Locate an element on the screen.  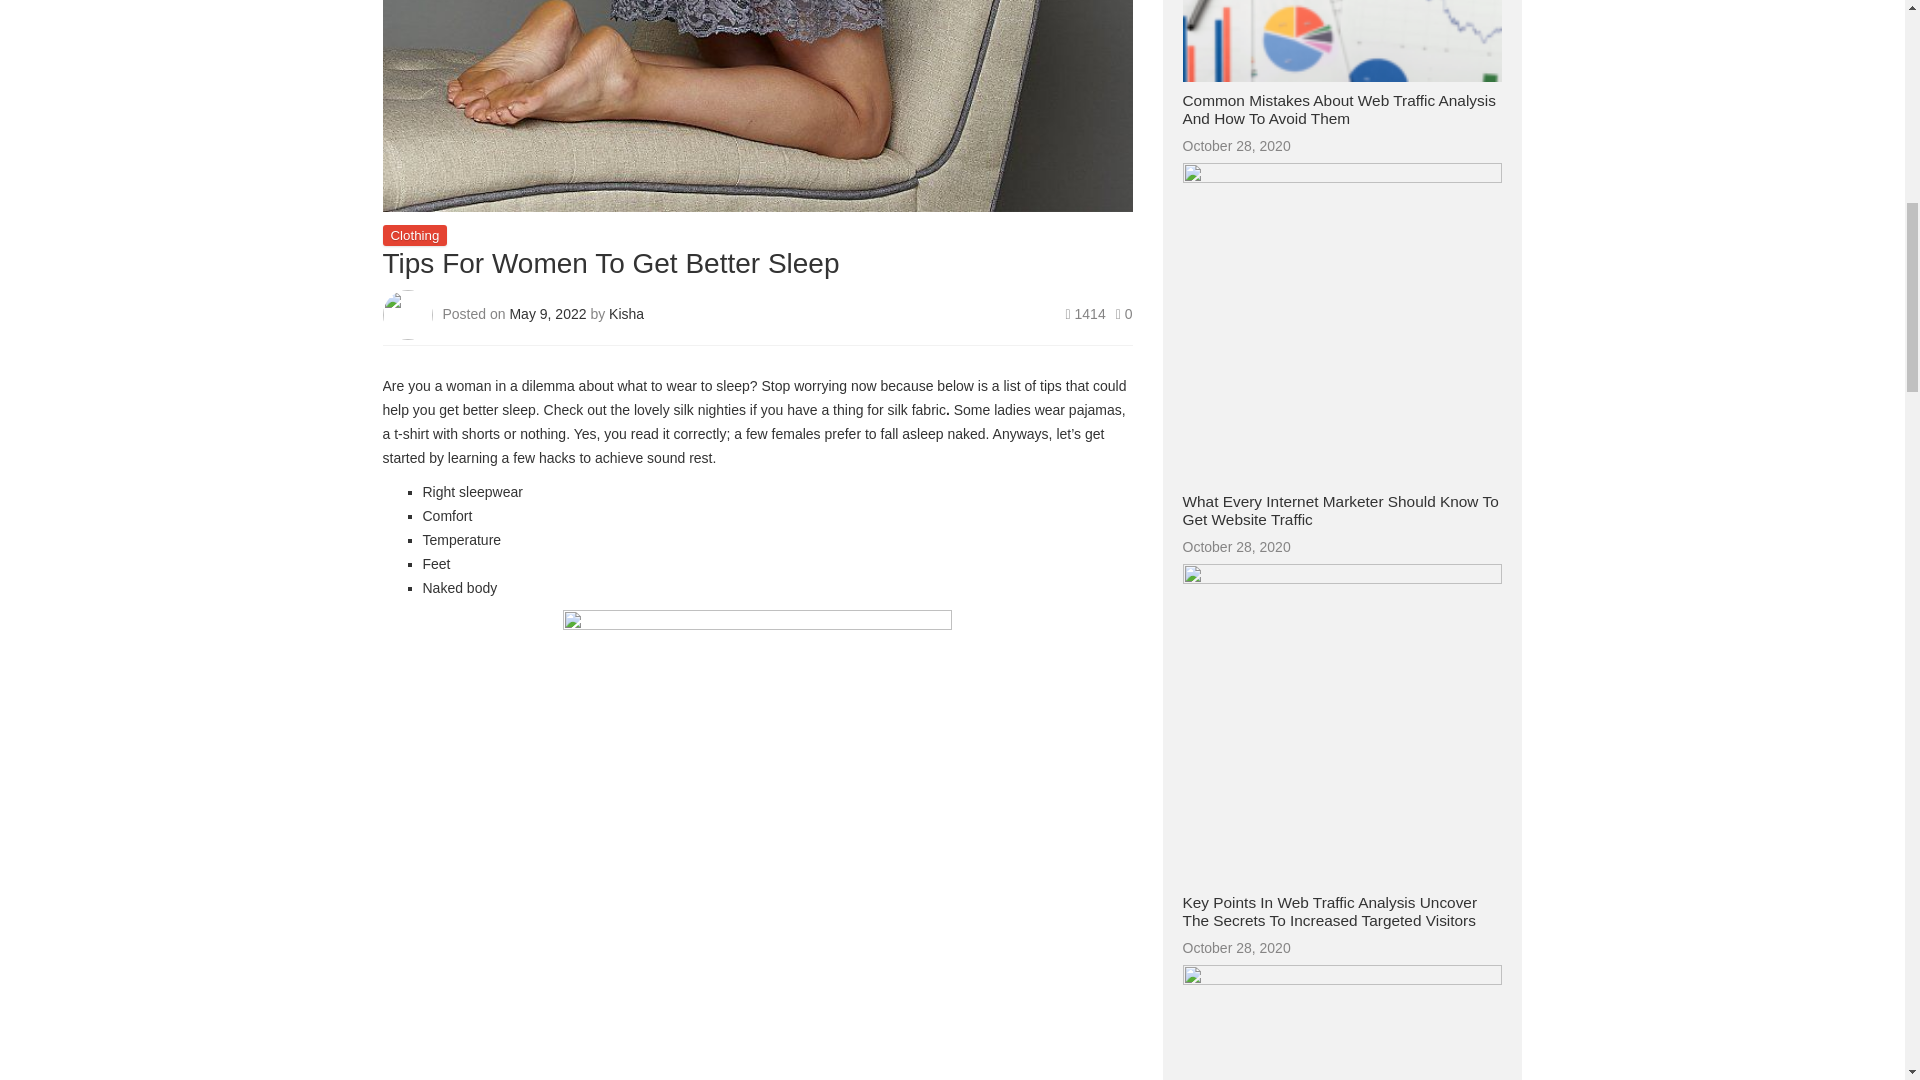
0 is located at coordinates (1124, 313).